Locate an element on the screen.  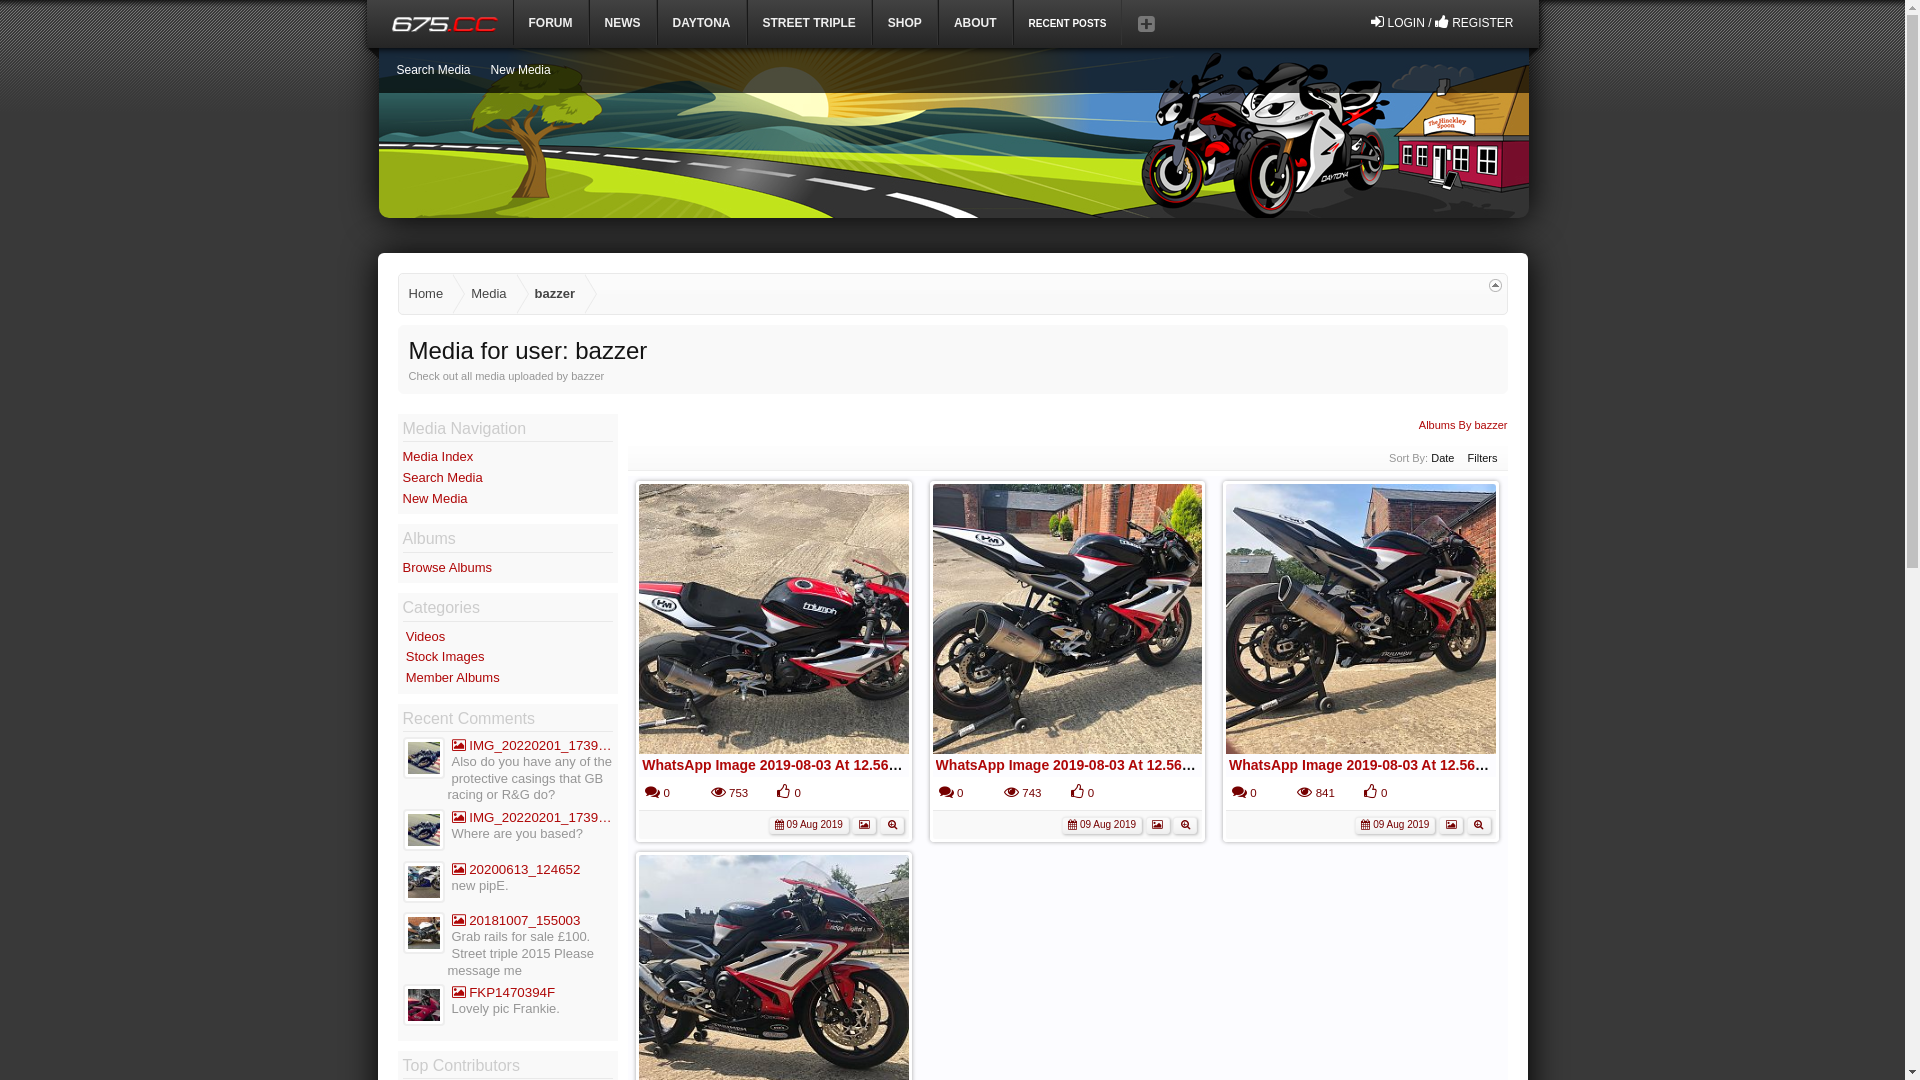
Preview is located at coordinates (1185, 824).